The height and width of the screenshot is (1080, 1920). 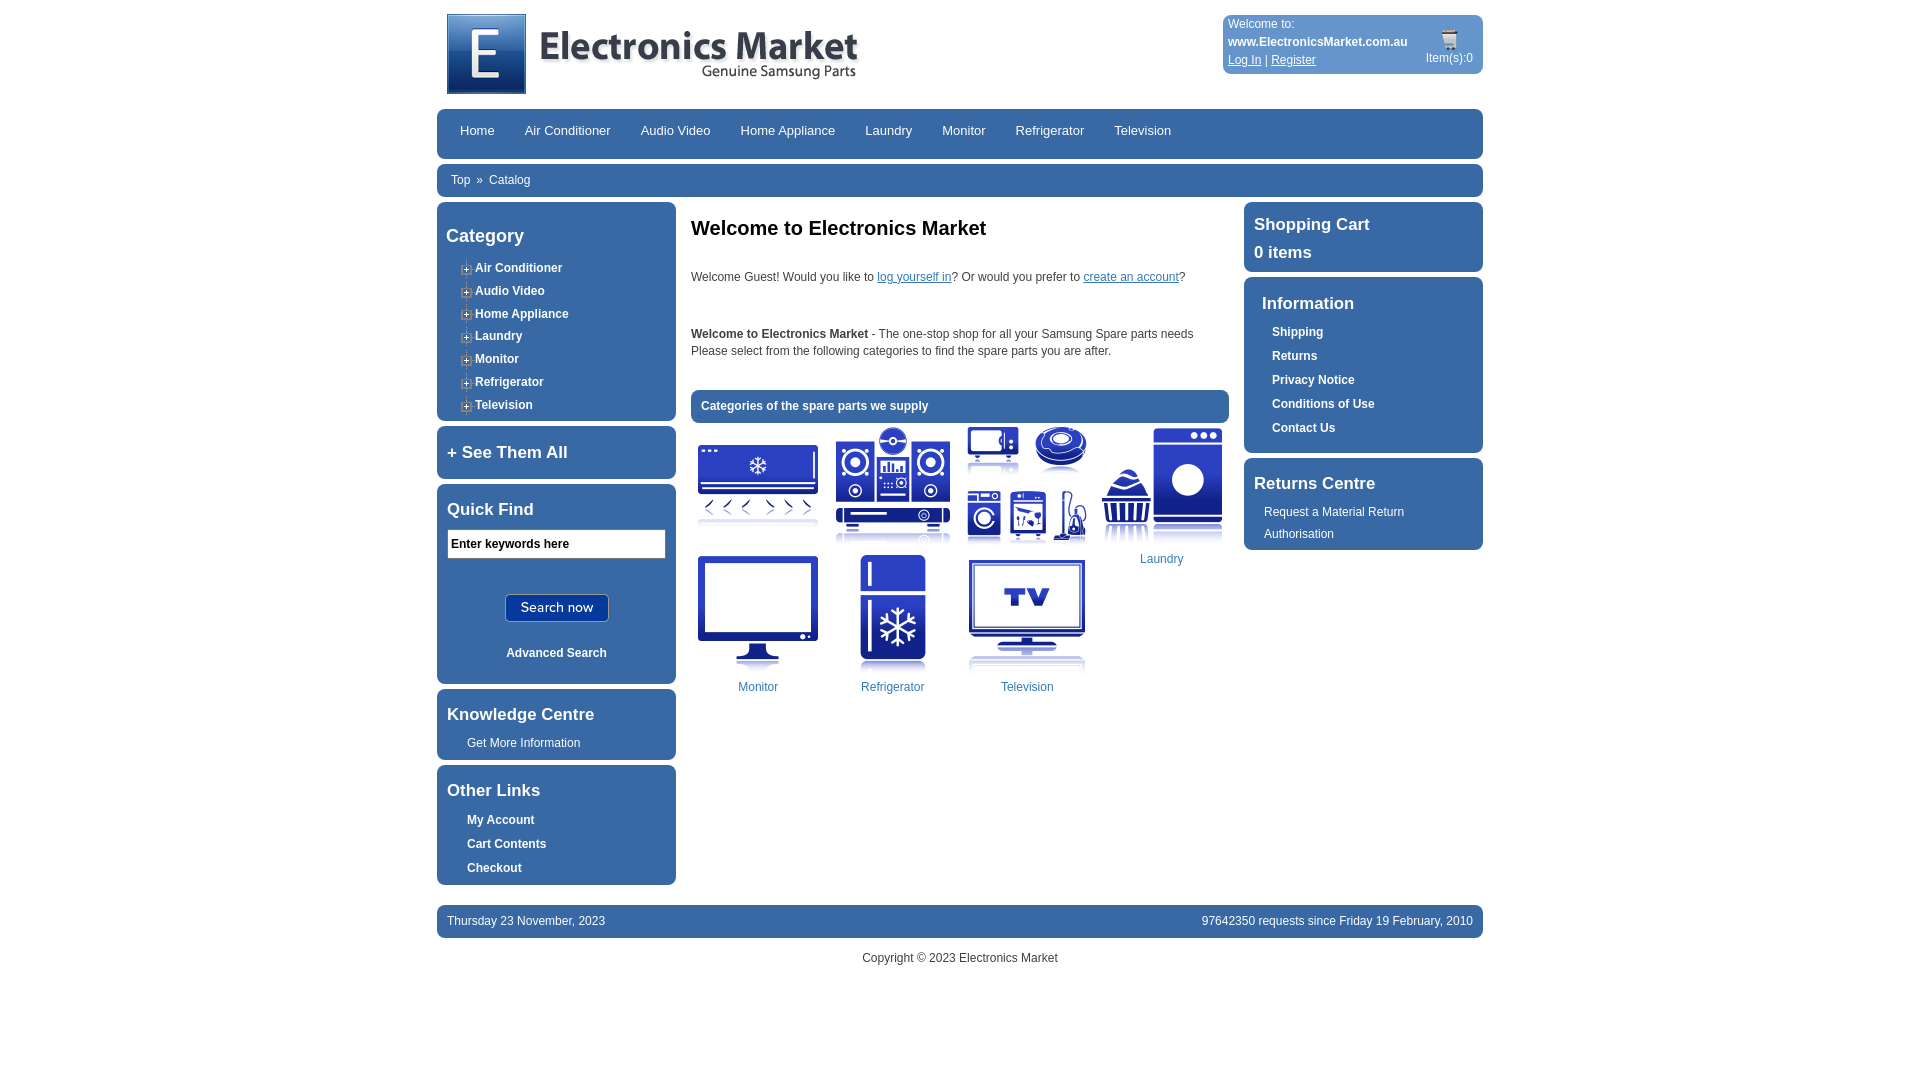 I want to click on Home Appliance, so click(x=1027, y=524).